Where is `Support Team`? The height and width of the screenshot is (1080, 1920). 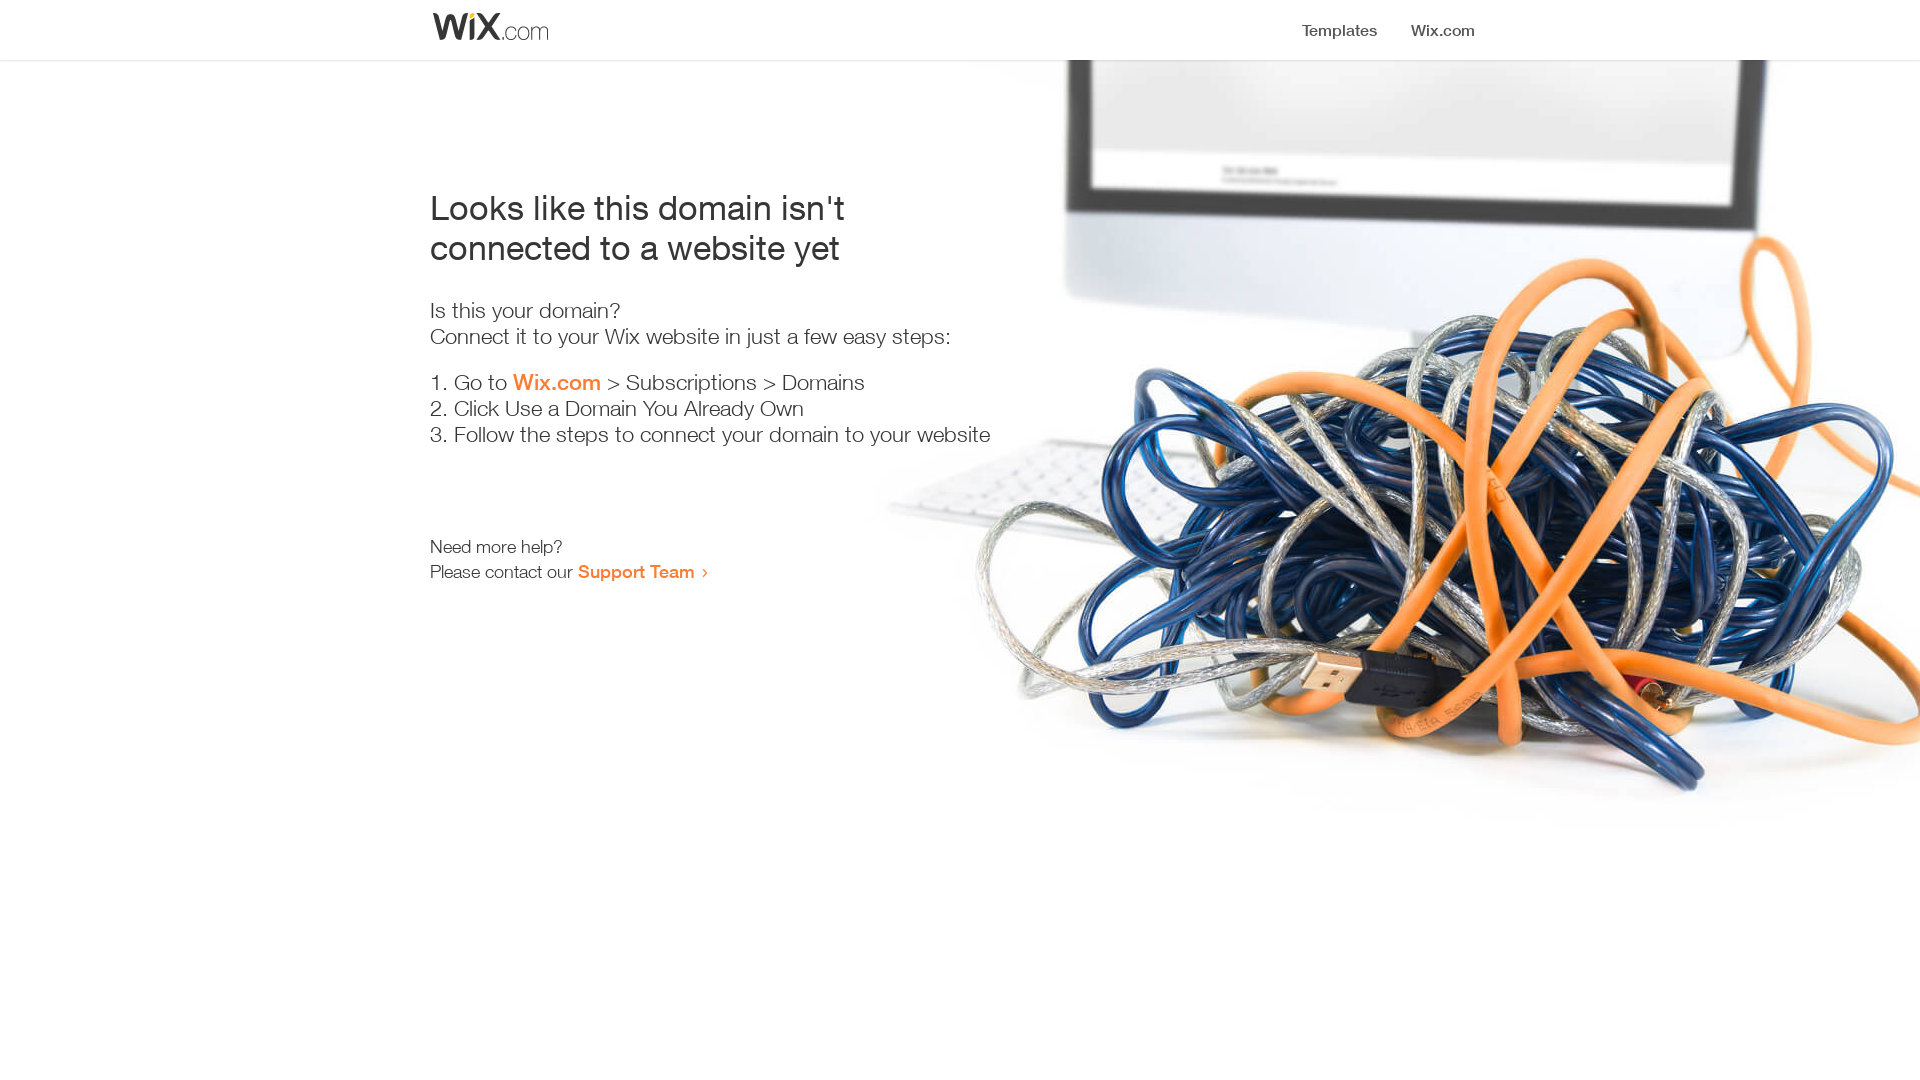
Support Team is located at coordinates (636, 571).